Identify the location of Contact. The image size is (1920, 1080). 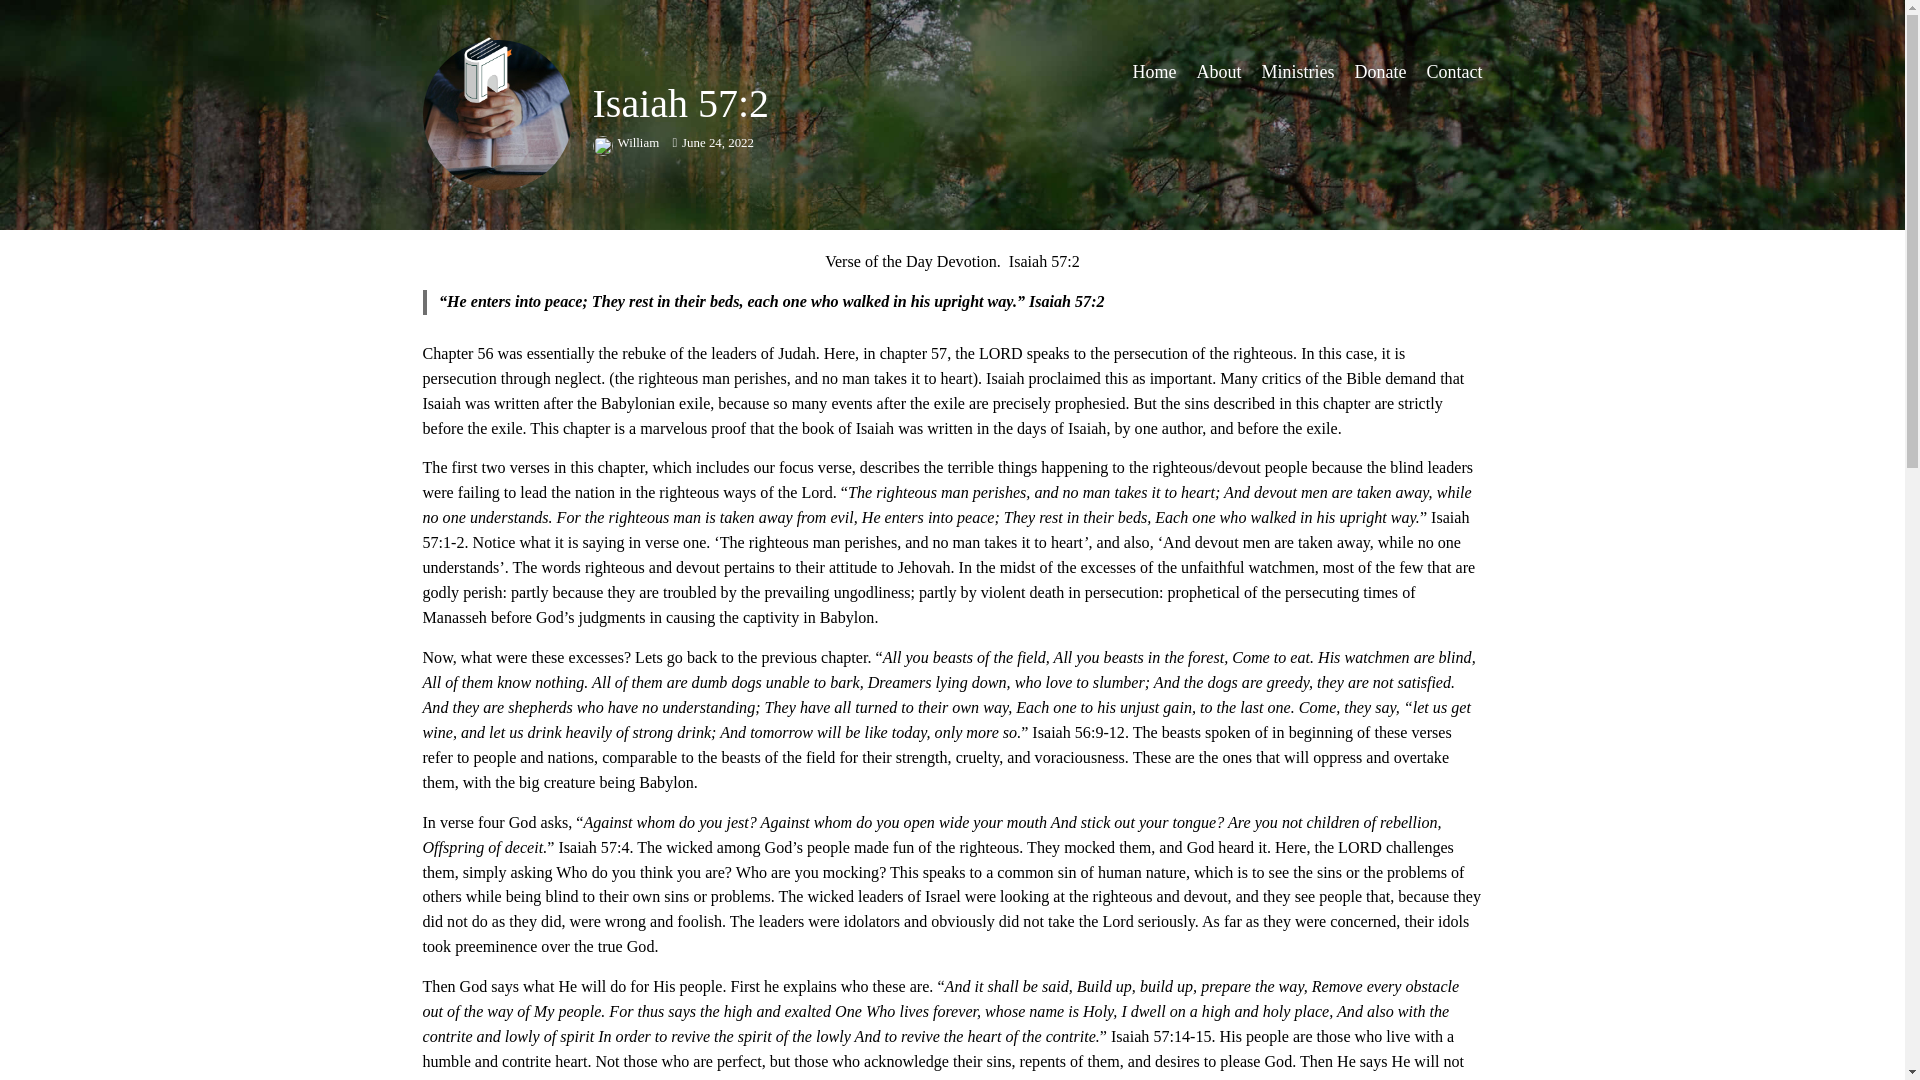
(1454, 73).